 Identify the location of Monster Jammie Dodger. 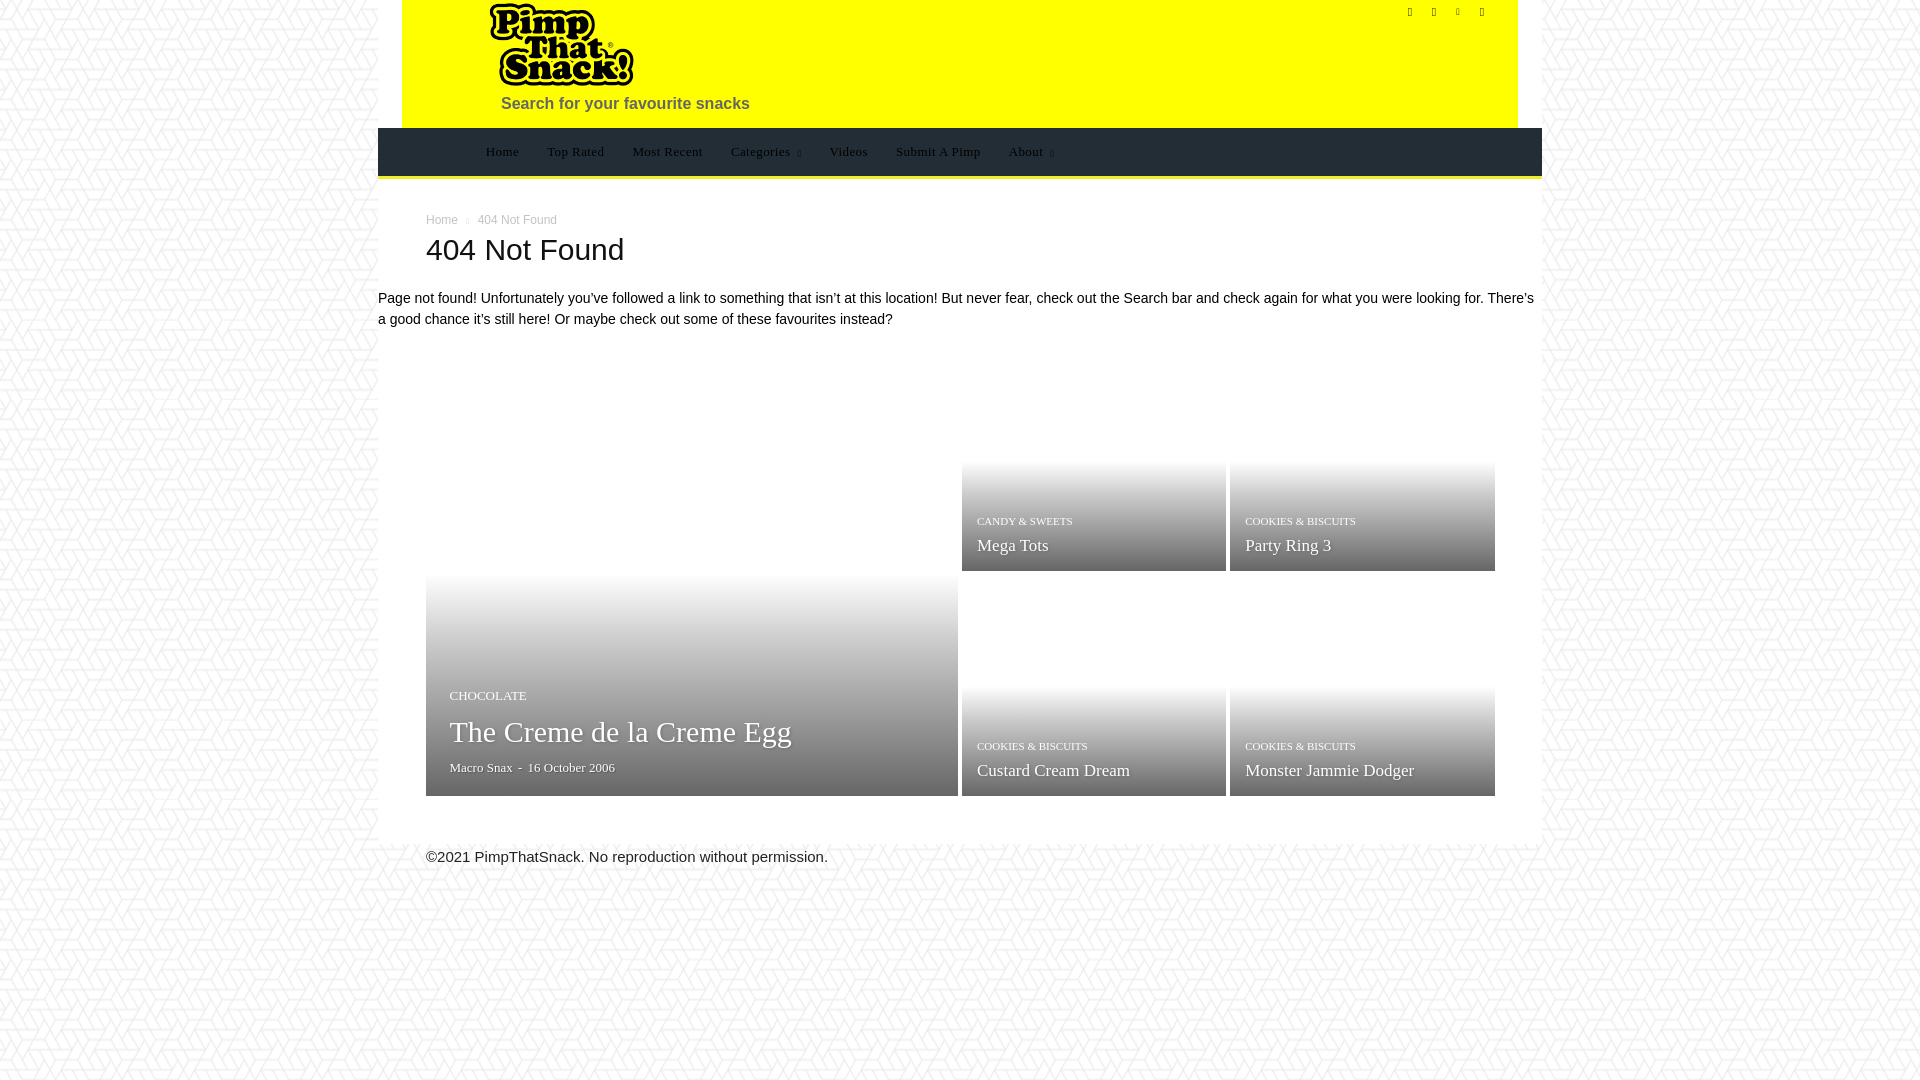
(1328, 770).